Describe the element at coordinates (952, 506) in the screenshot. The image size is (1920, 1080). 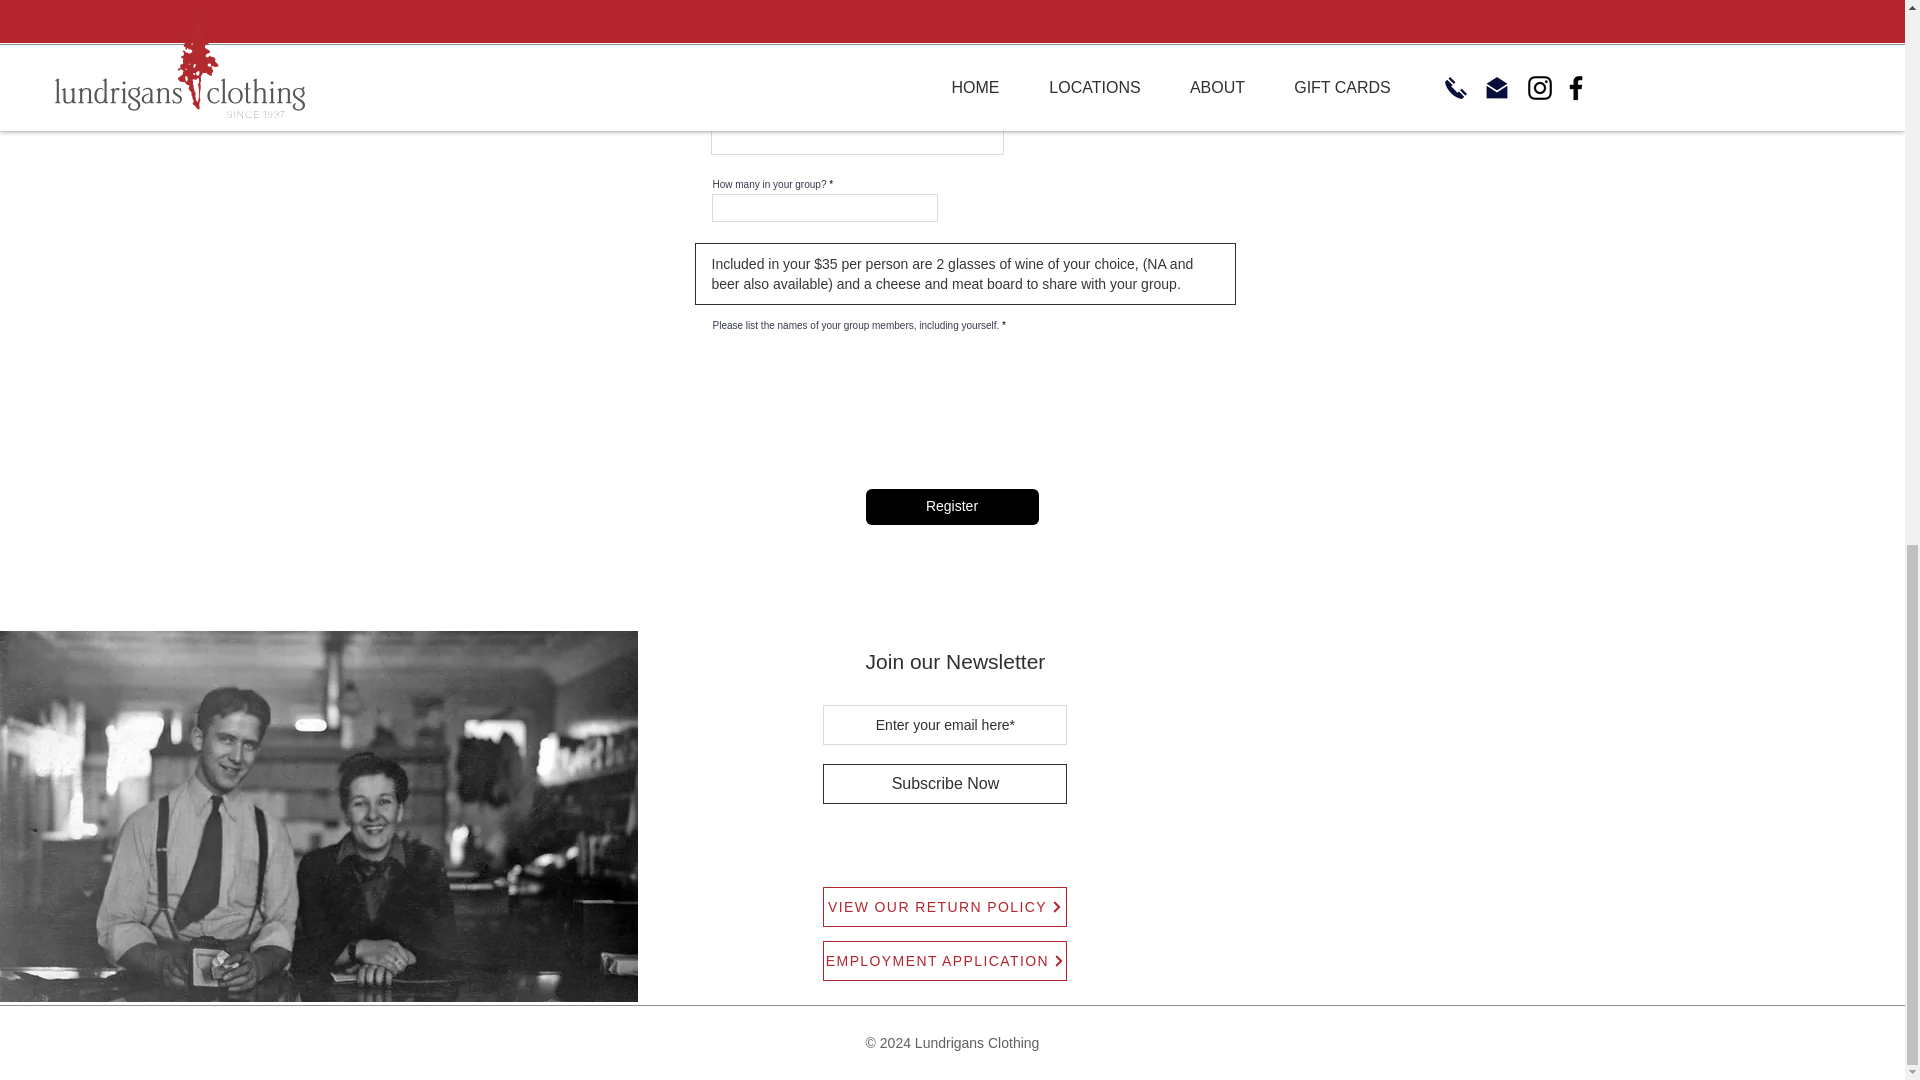
I see `Register` at that location.